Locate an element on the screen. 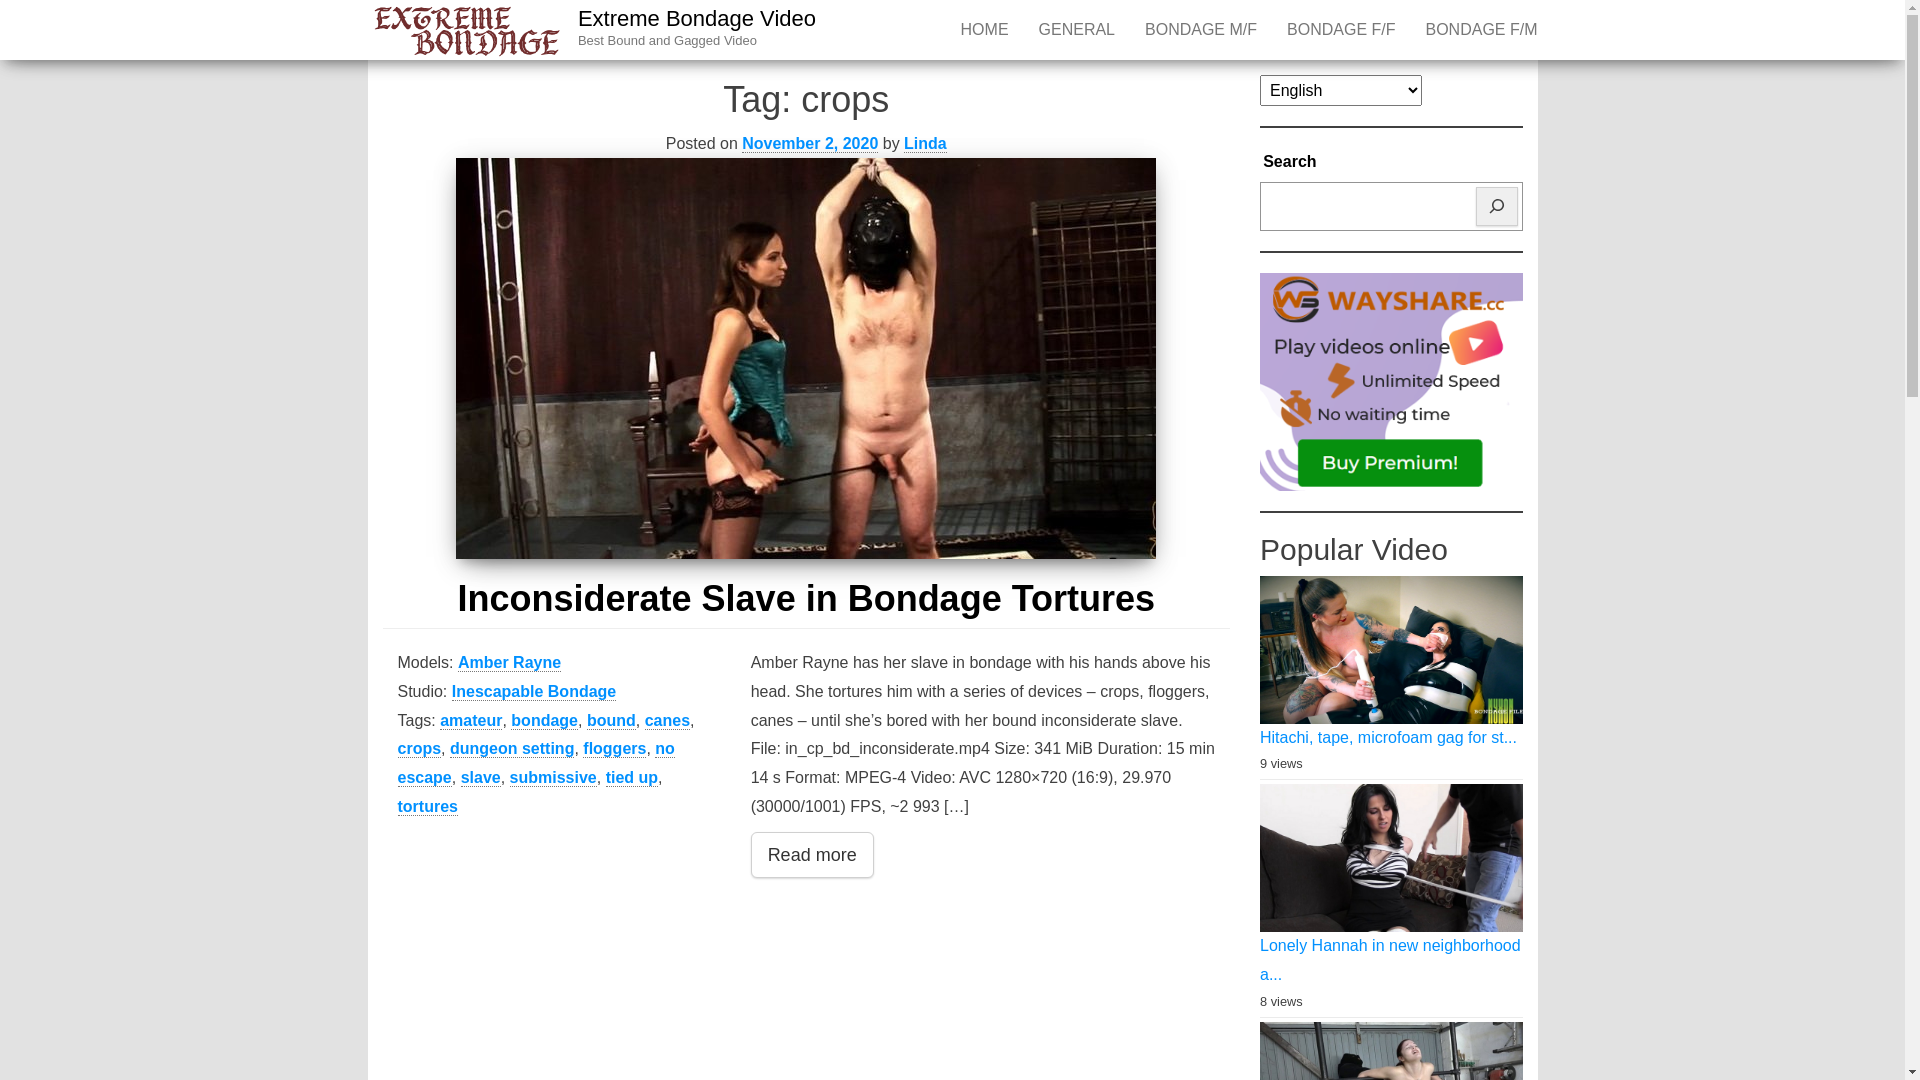 The height and width of the screenshot is (1080, 1920). tied up is located at coordinates (632, 778).